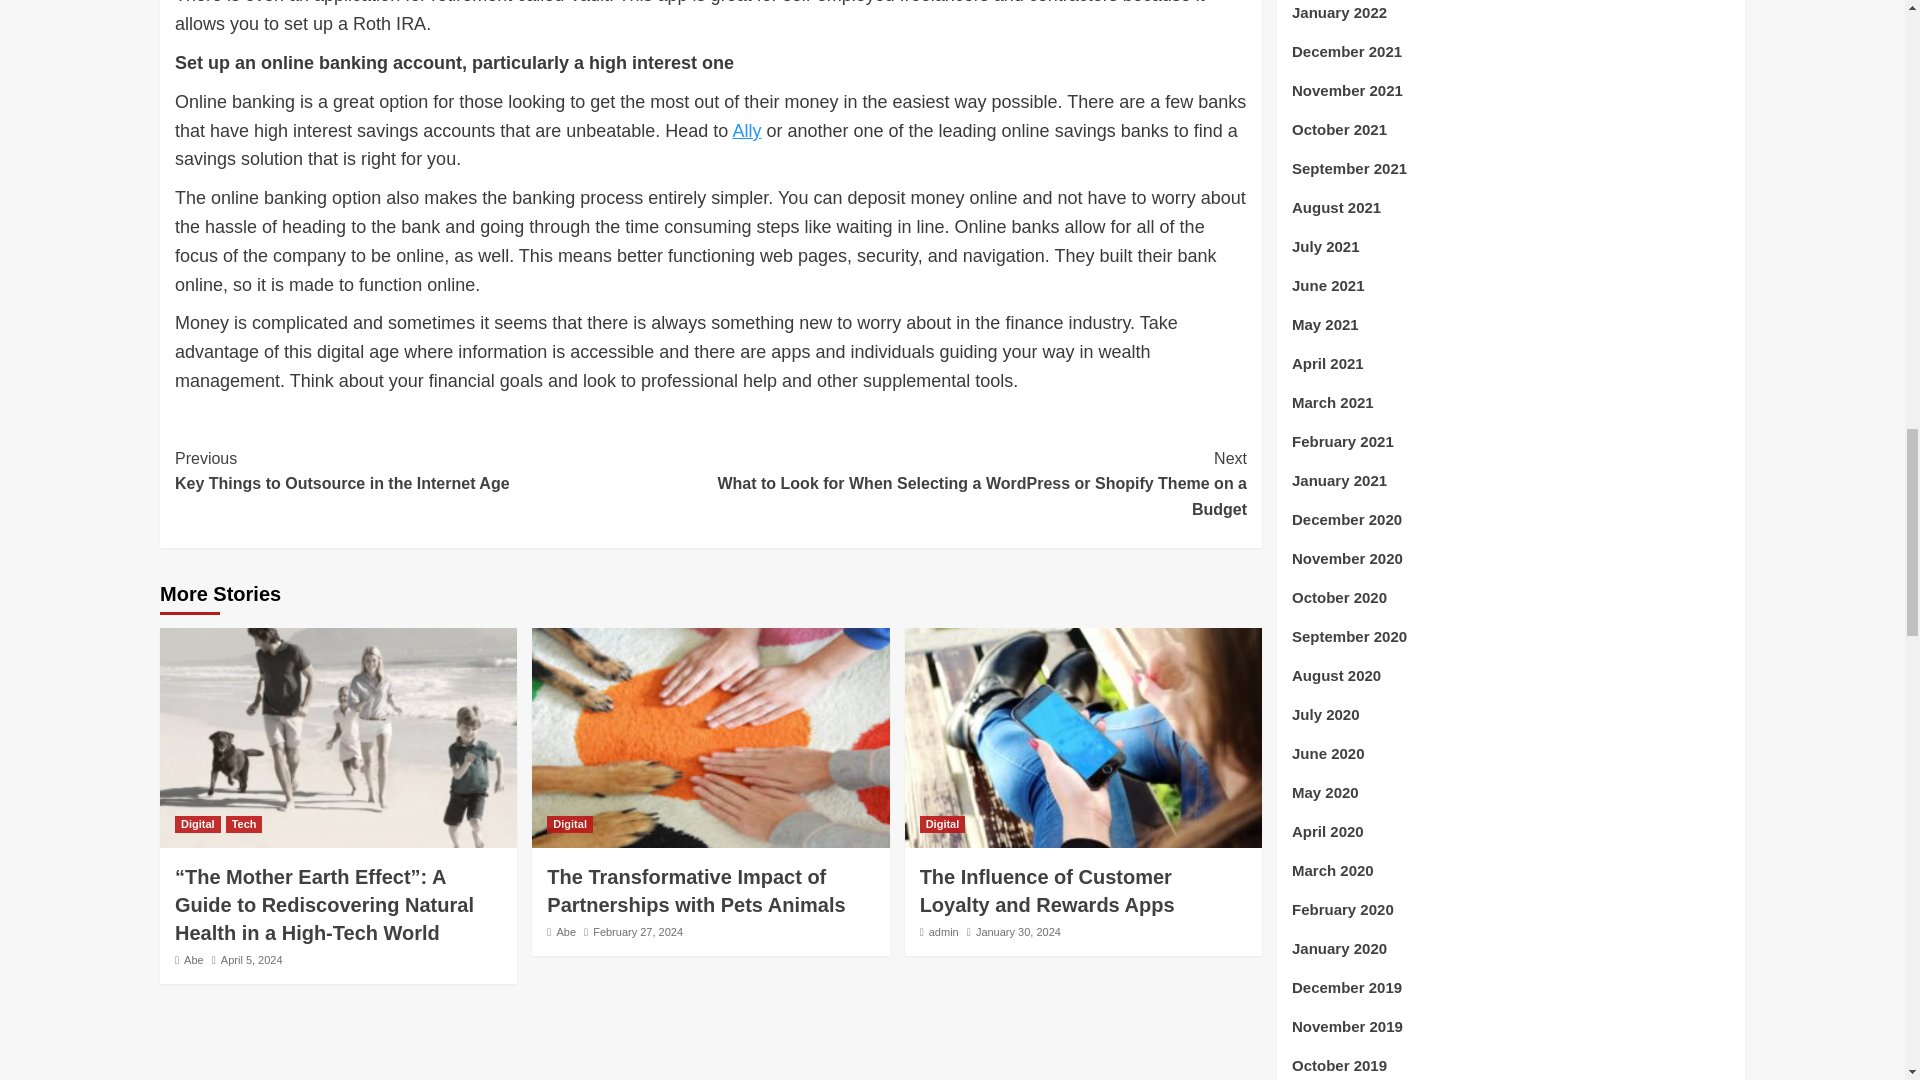  I want to click on January 30, 2024, so click(1018, 932).